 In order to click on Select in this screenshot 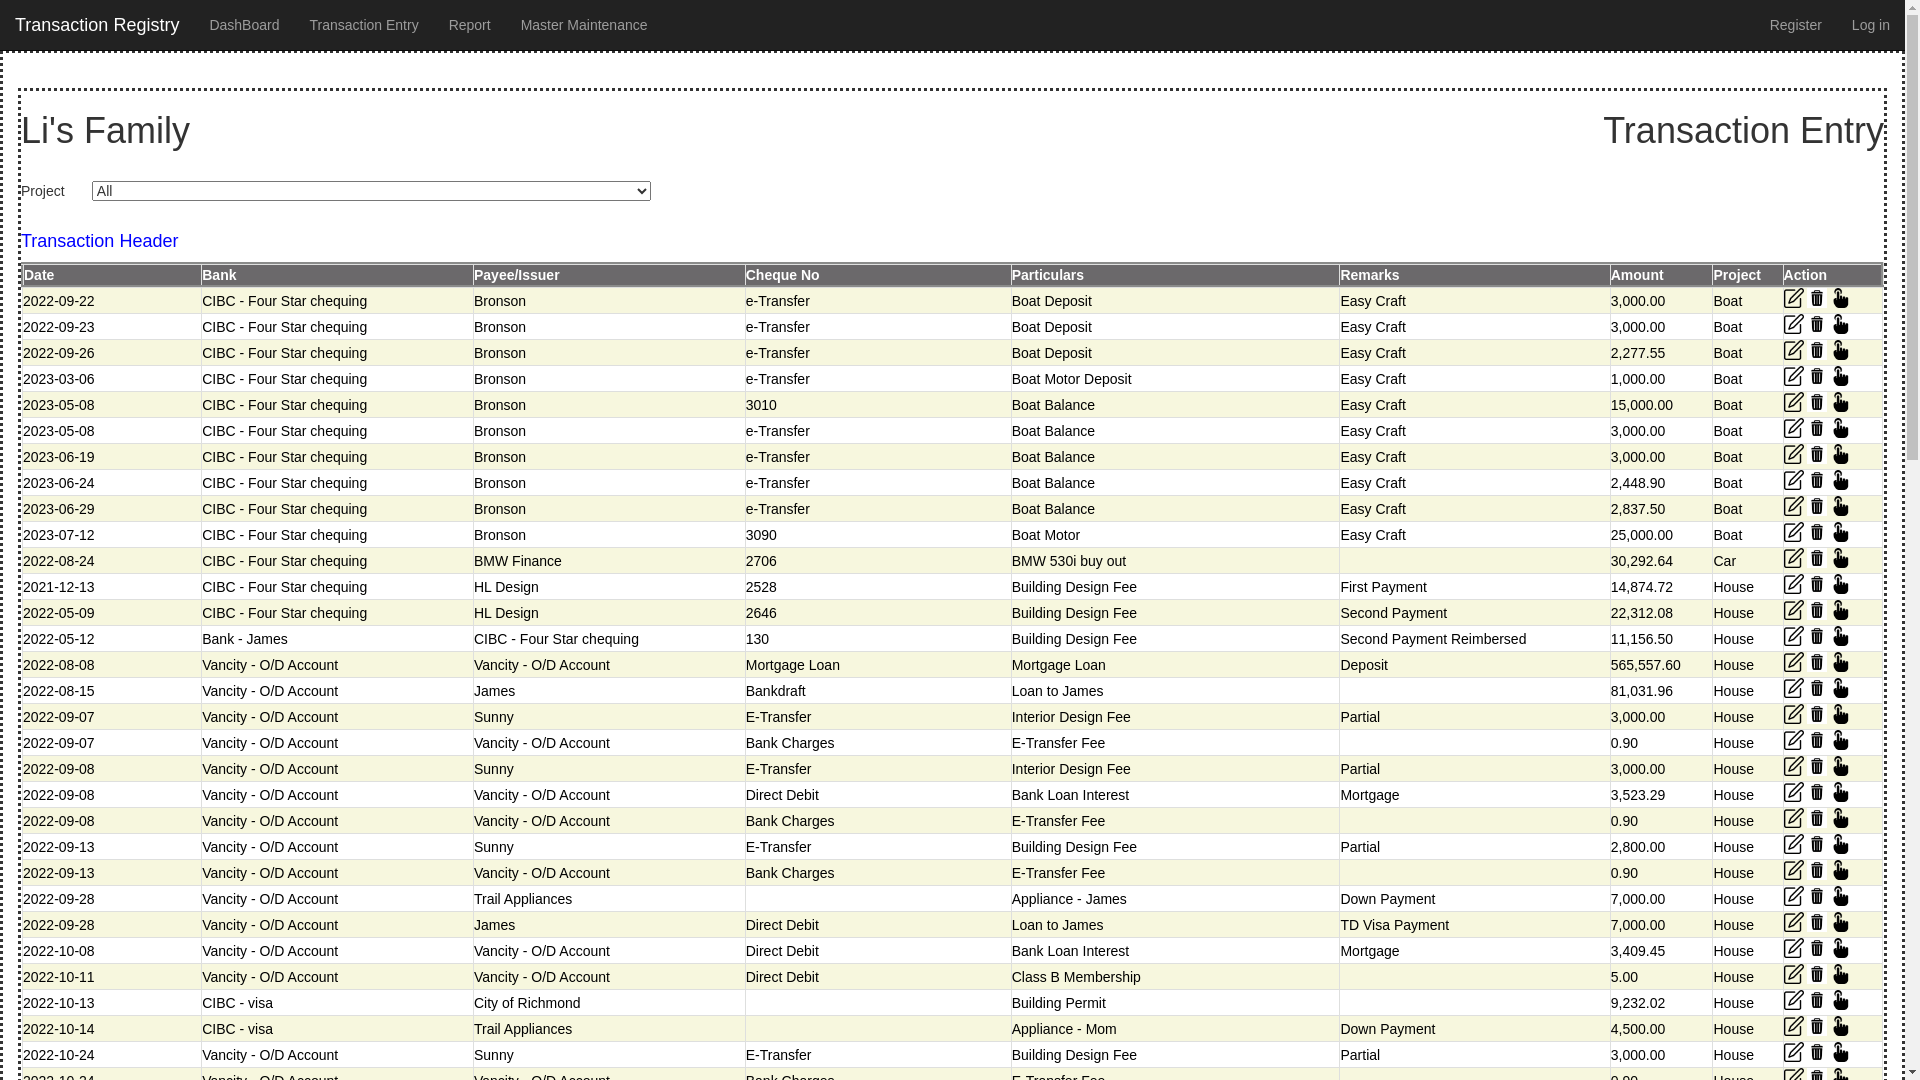, I will do `click(1841, 714)`.